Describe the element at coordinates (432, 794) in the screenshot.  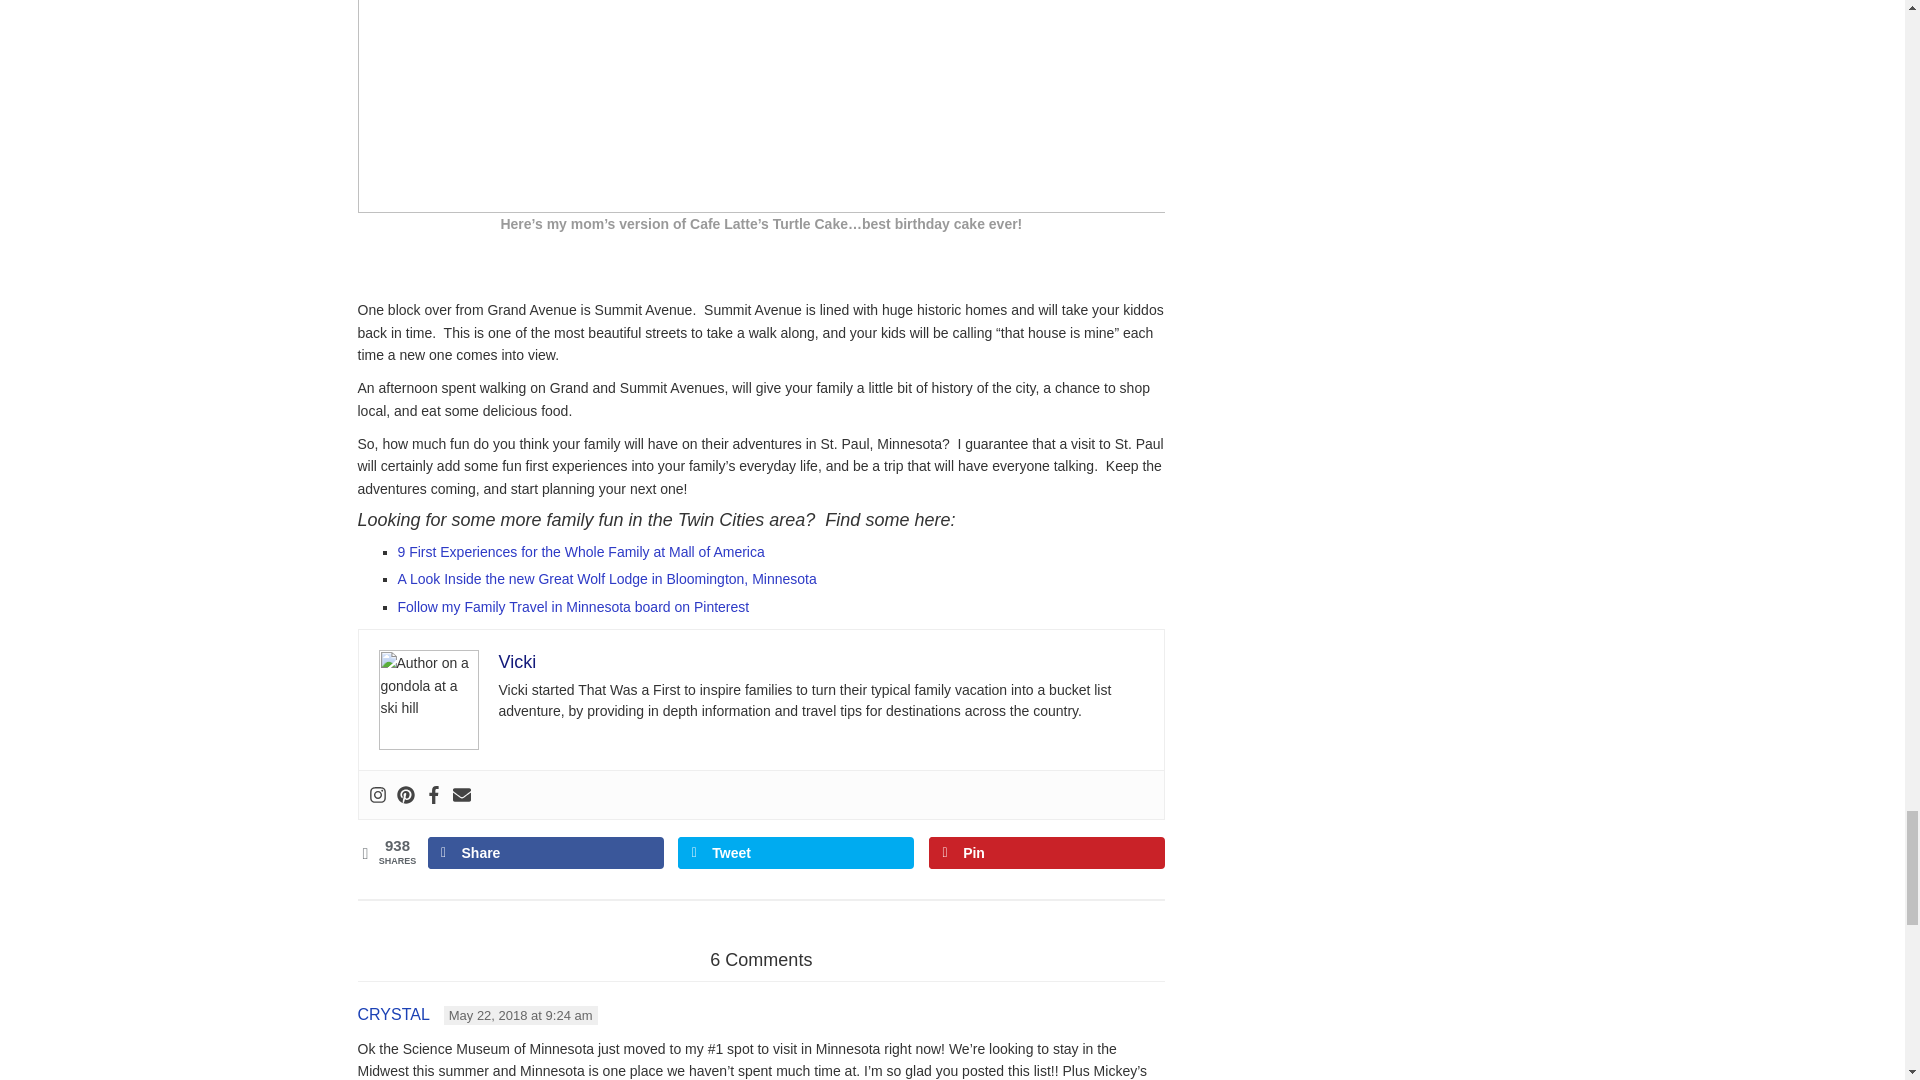
I see `Facebook` at that location.